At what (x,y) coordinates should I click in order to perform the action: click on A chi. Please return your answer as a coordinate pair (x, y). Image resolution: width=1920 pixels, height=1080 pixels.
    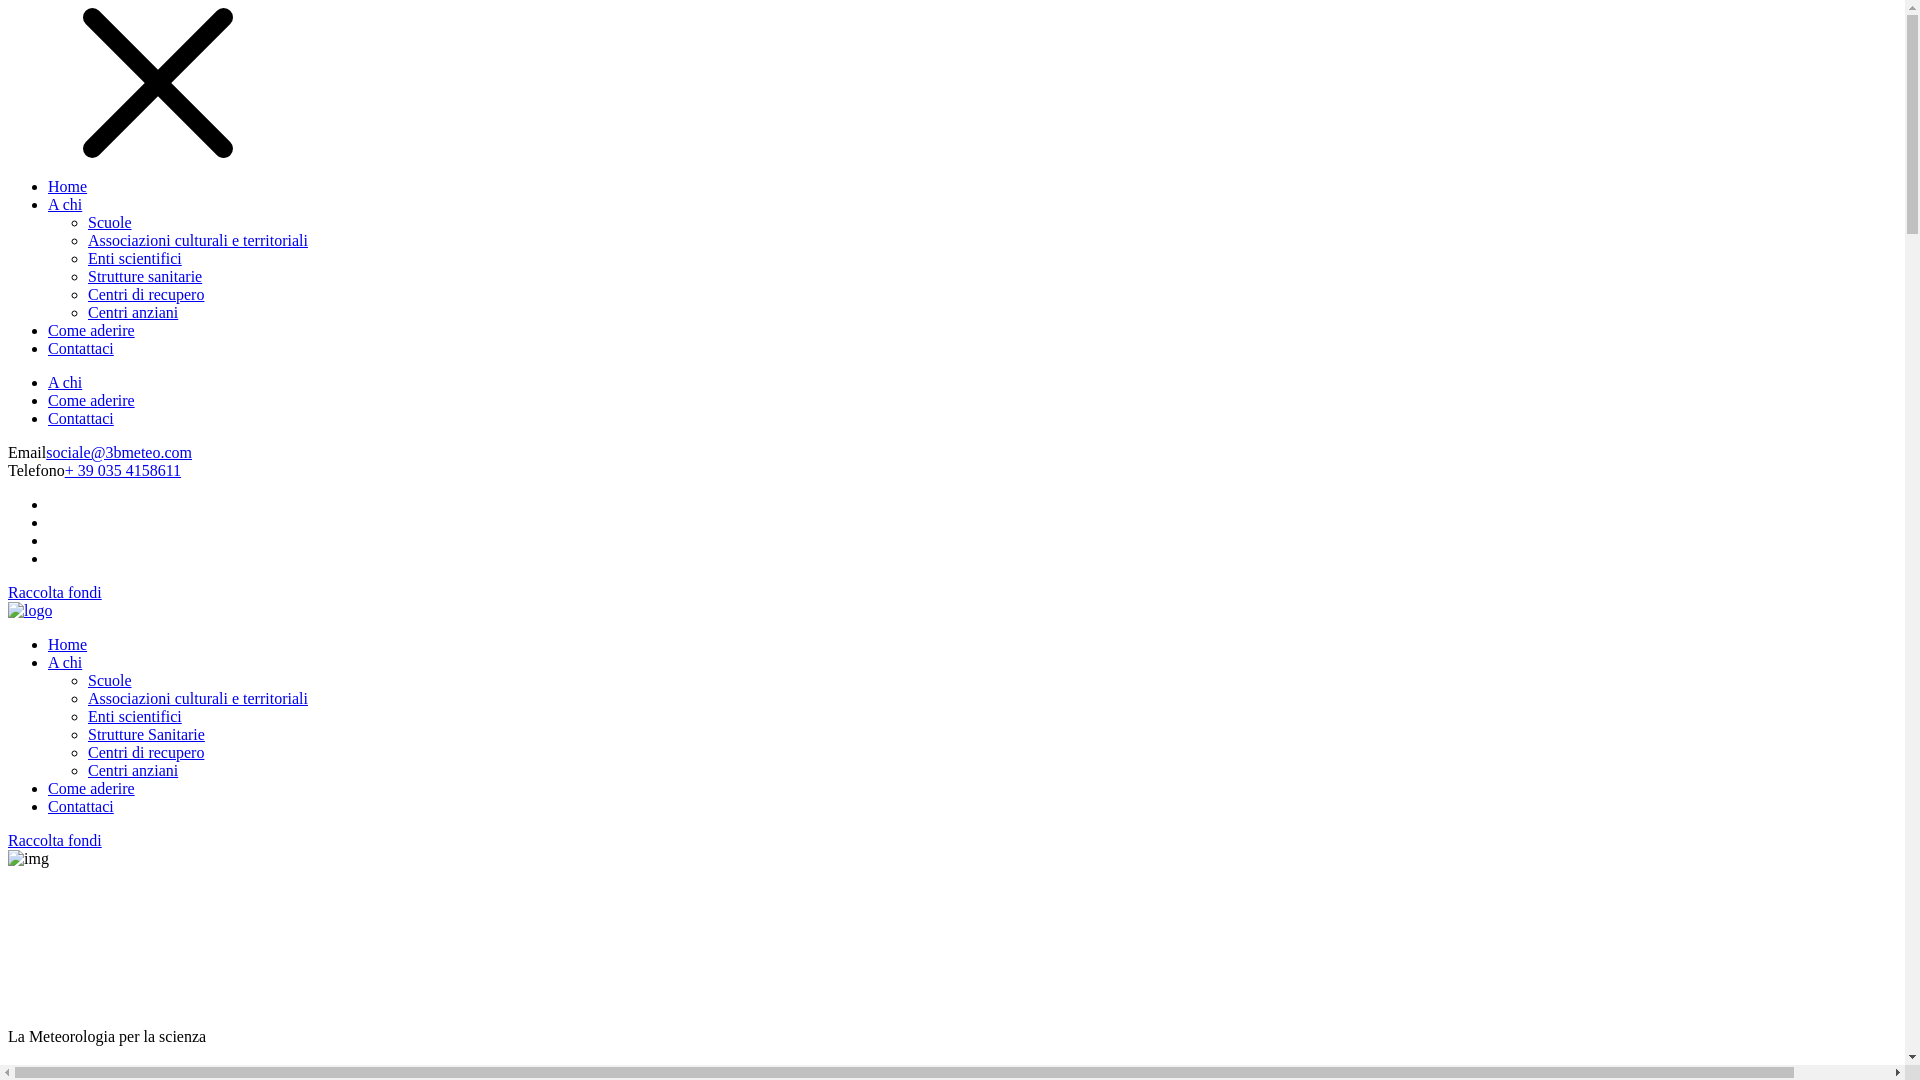
    Looking at the image, I should click on (65, 662).